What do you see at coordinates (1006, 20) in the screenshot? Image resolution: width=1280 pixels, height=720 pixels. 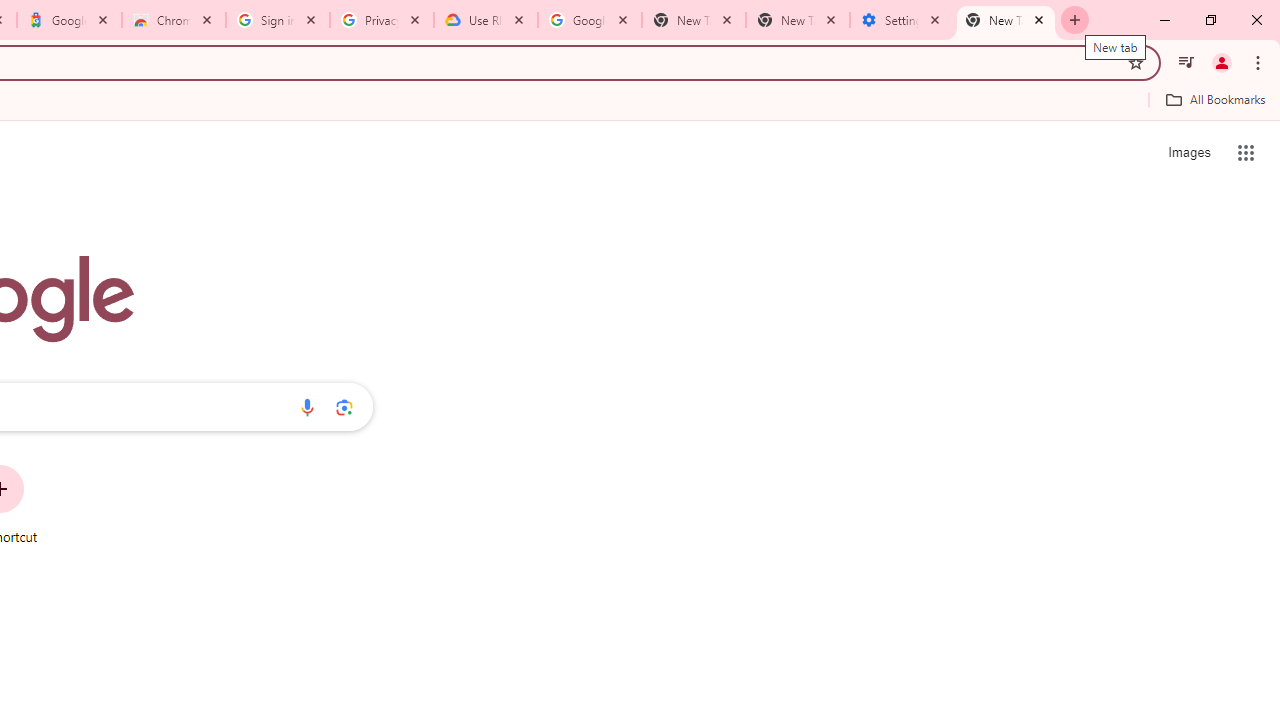 I see `New Tab` at bounding box center [1006, 20].